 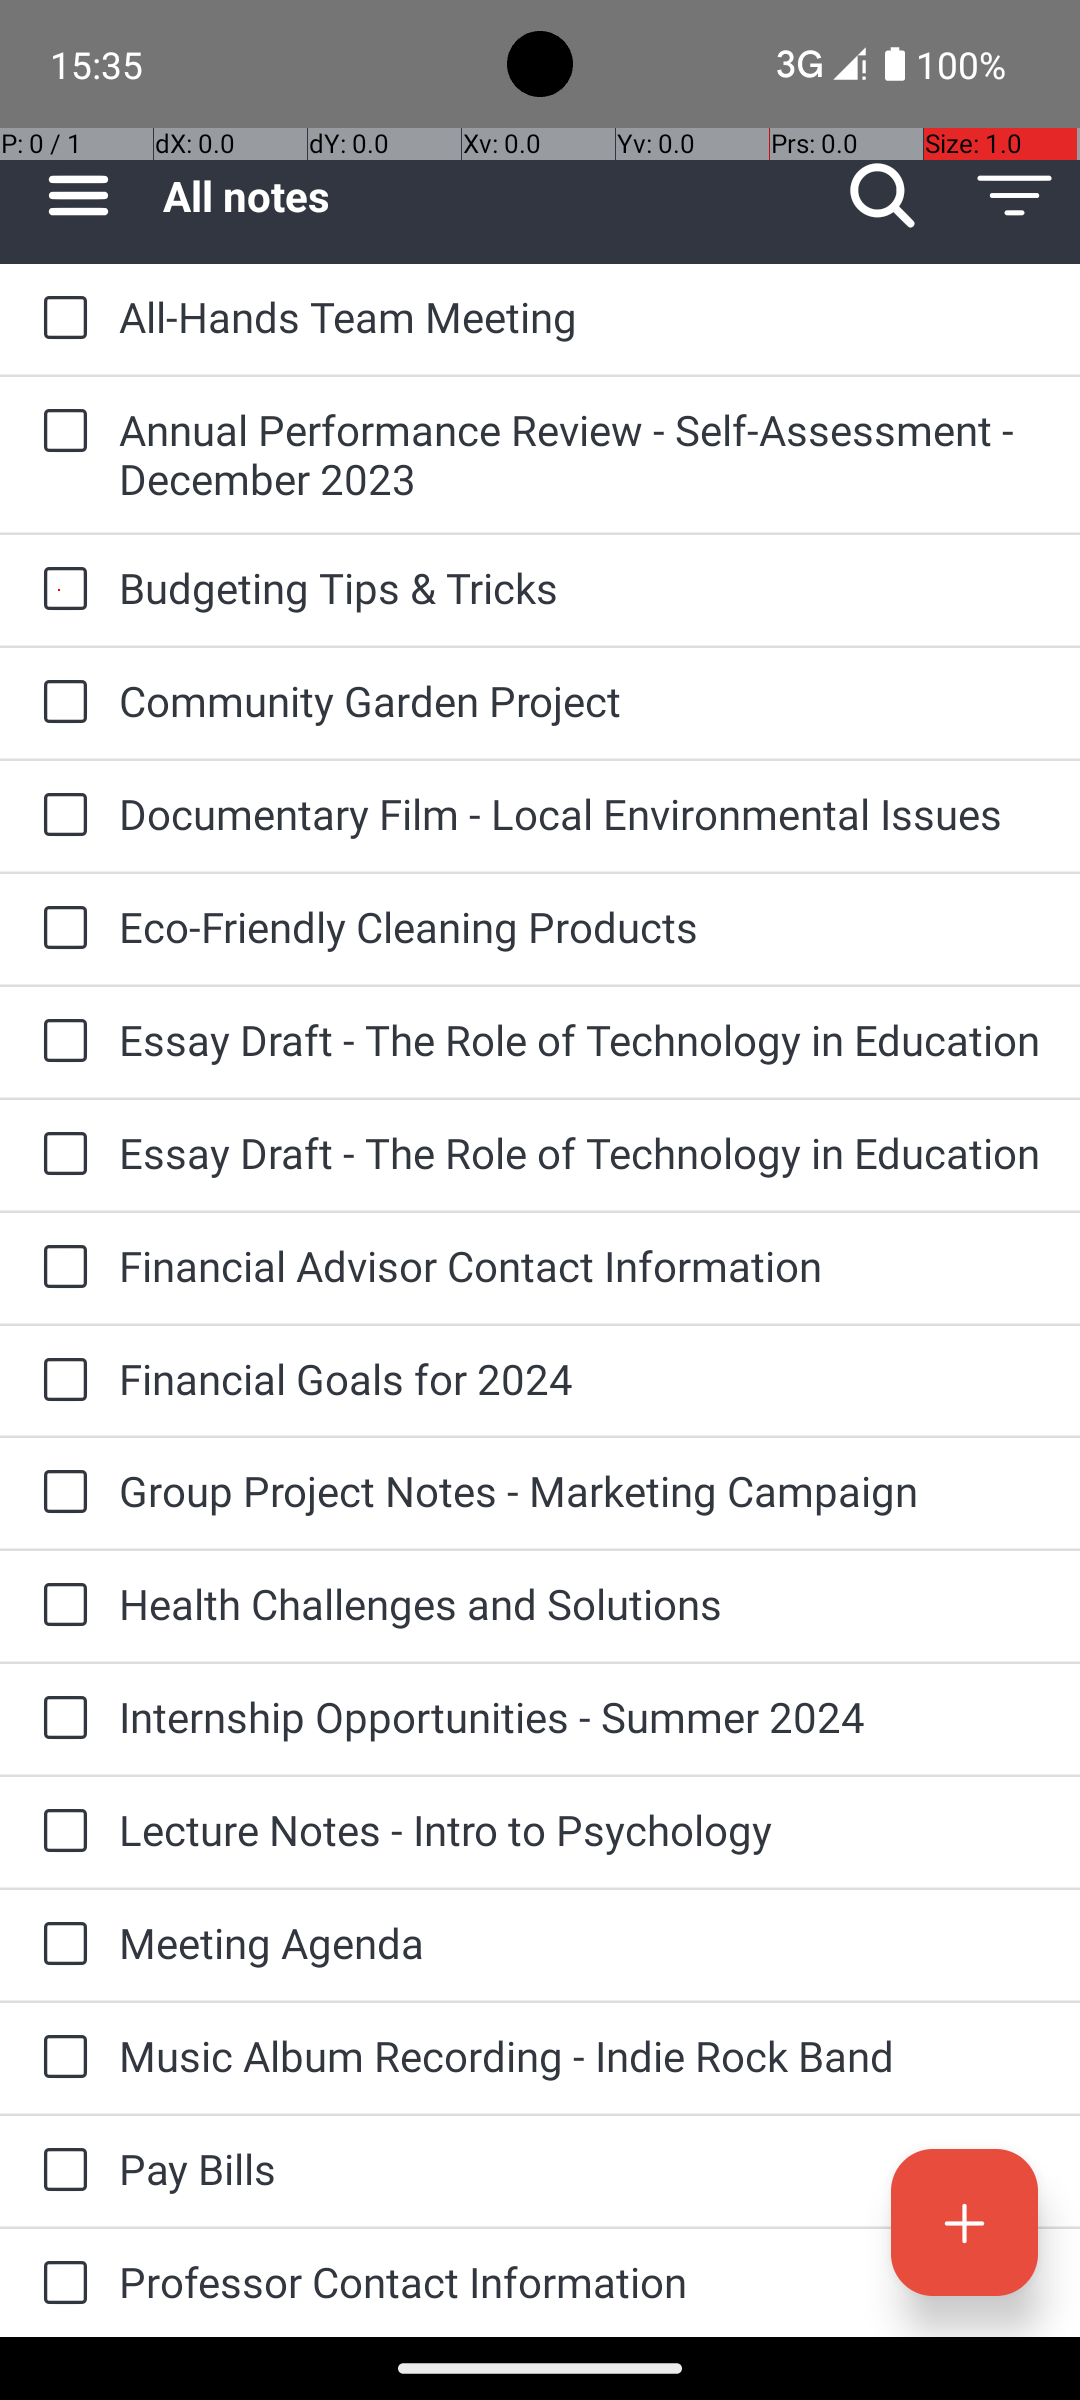 I want to click on Annual Performance Review - Self-Assessment - December 2023, so click(x=580, y=454).